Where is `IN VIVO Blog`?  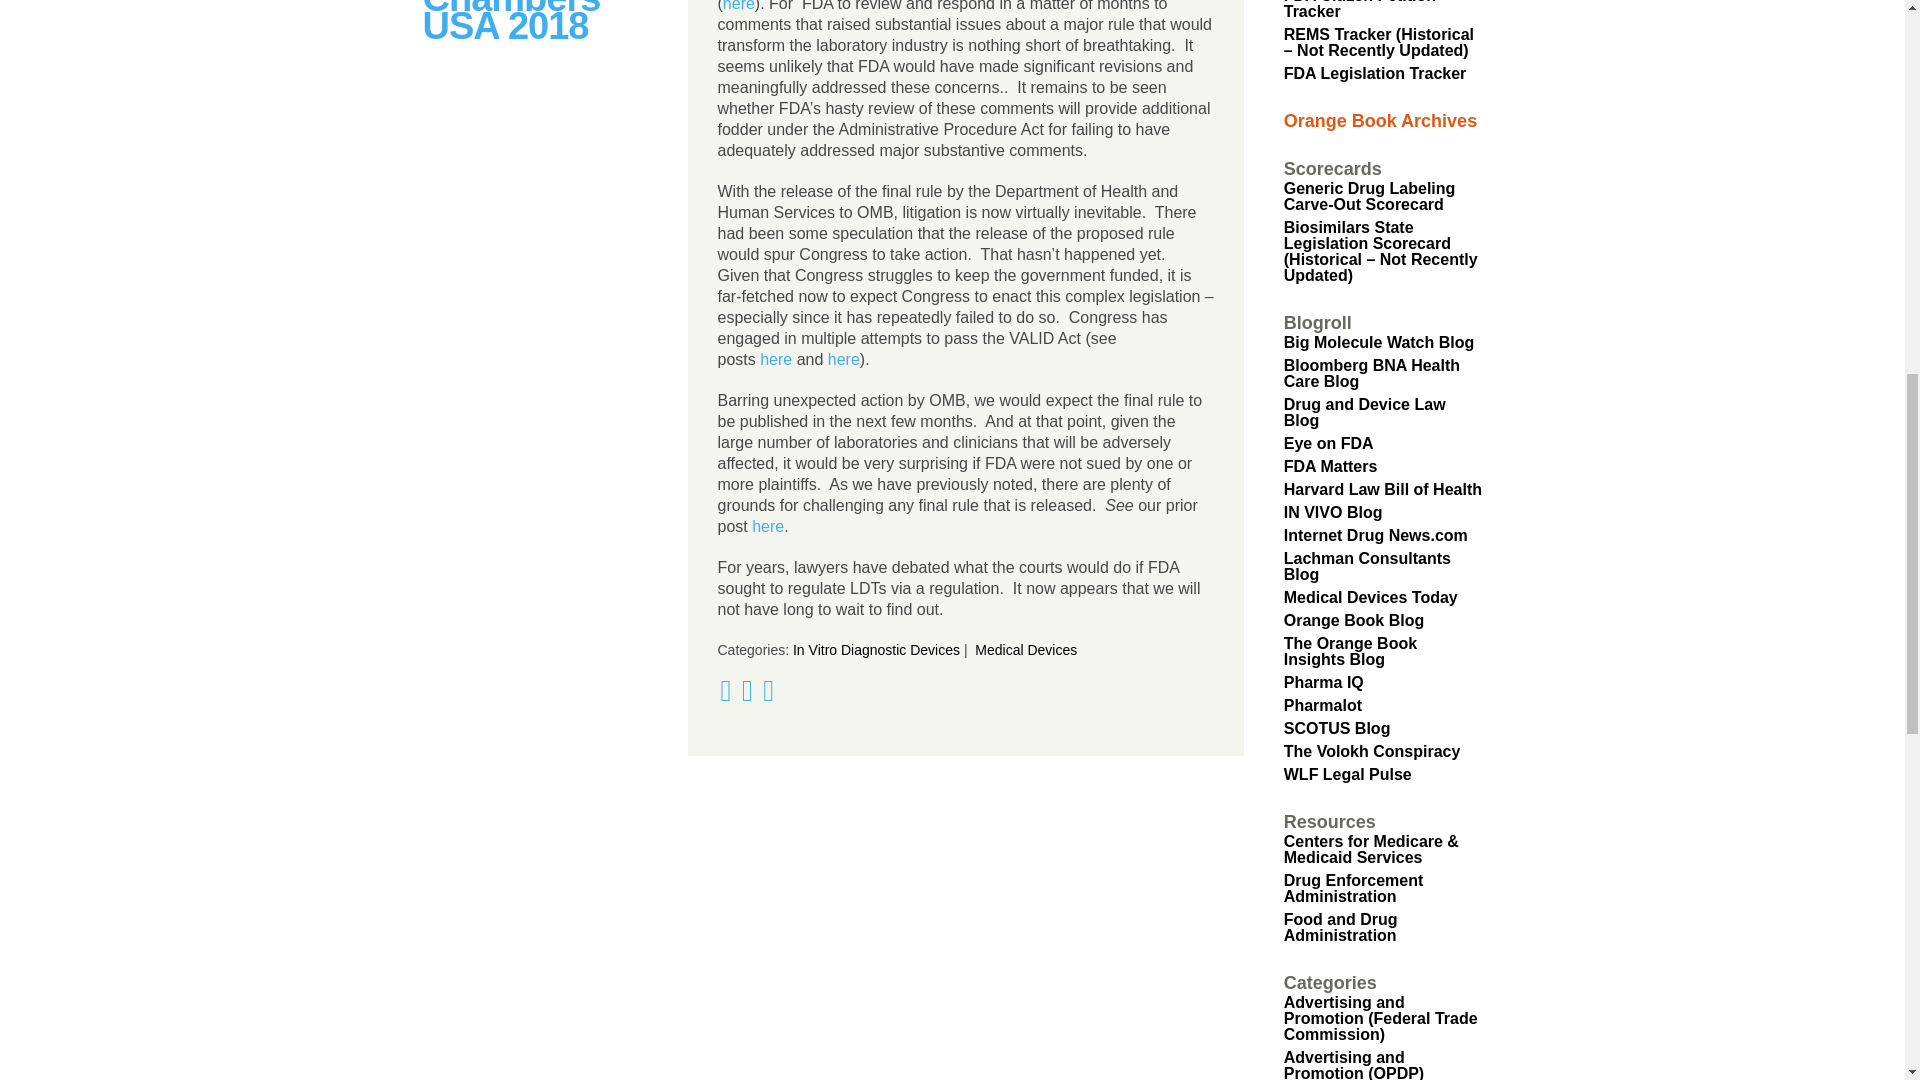
IN VIVO Blog is located at coordinates (1333, 512).